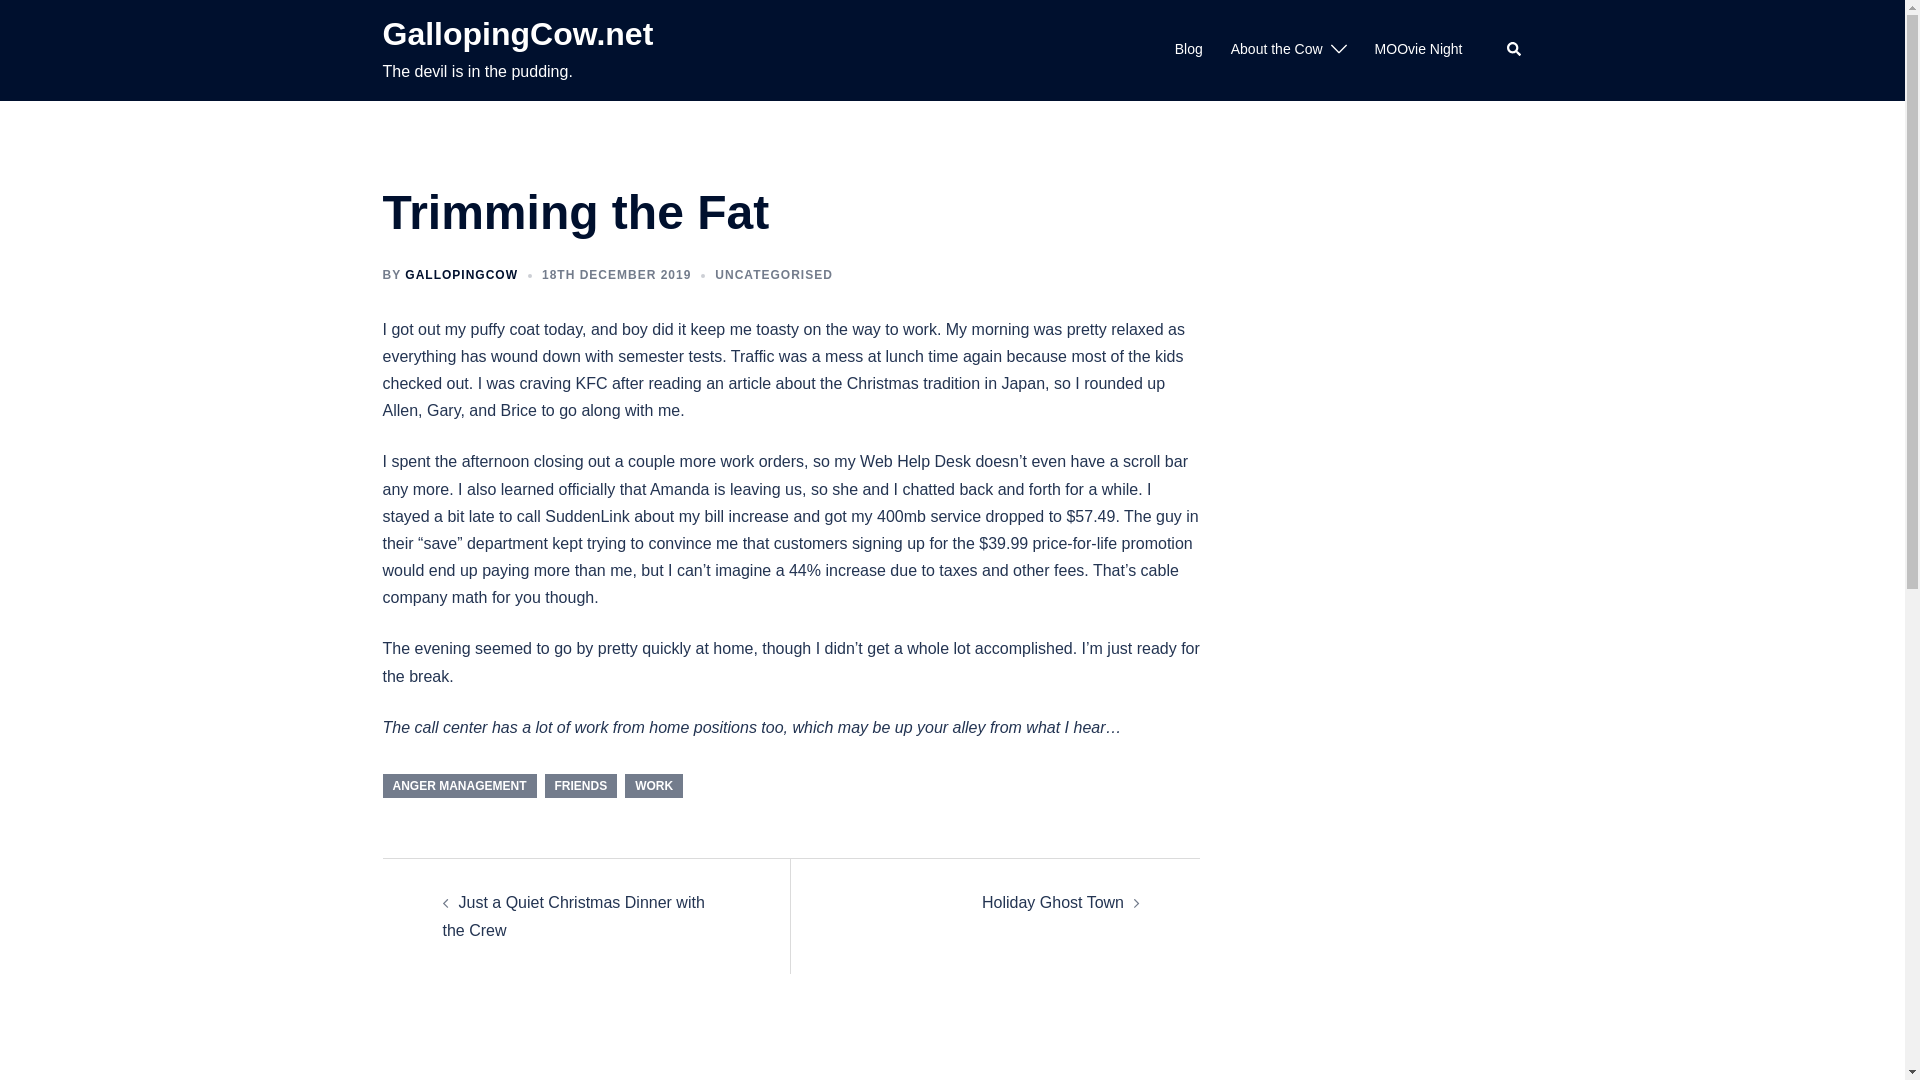 The width and height of the screenshot is (1920, 1080). I want to click on WORK, so click(654, 786).